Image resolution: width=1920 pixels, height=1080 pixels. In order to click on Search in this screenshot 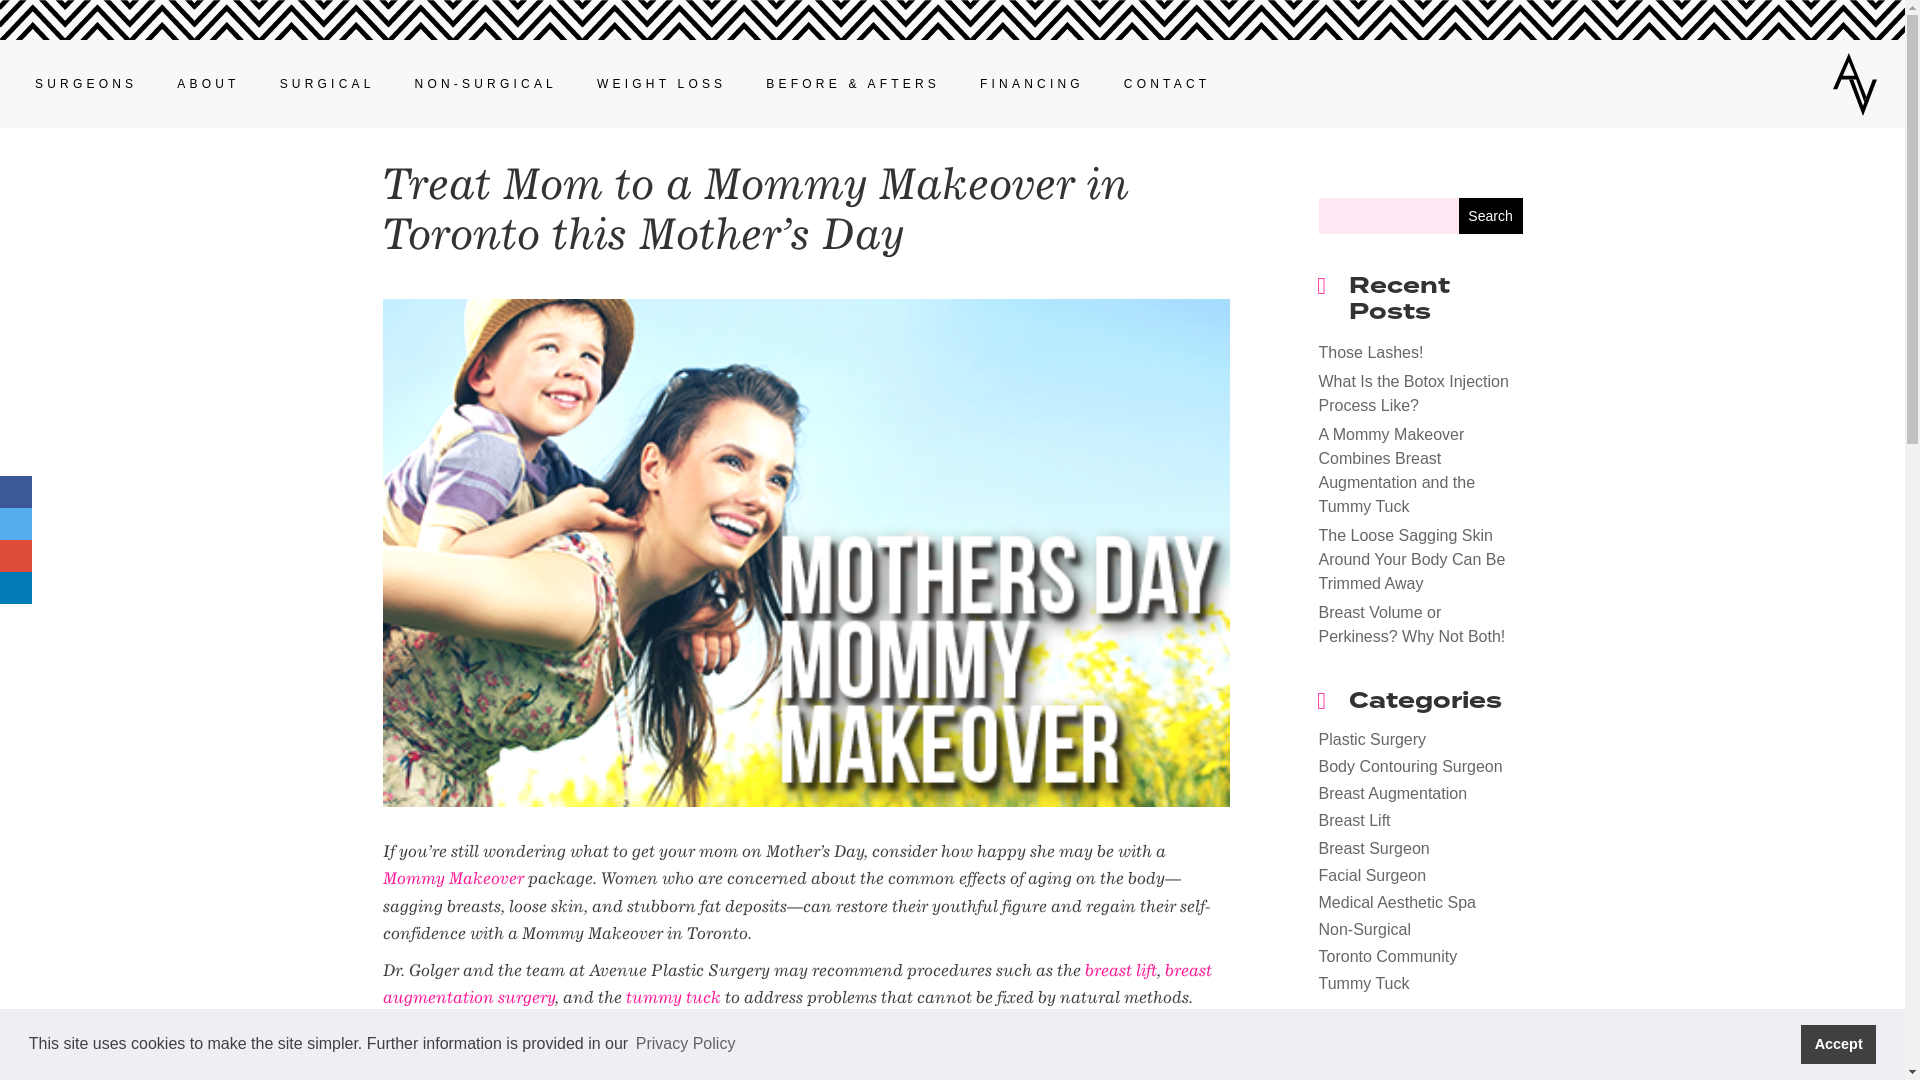, I will do `click(1491, 216)`.